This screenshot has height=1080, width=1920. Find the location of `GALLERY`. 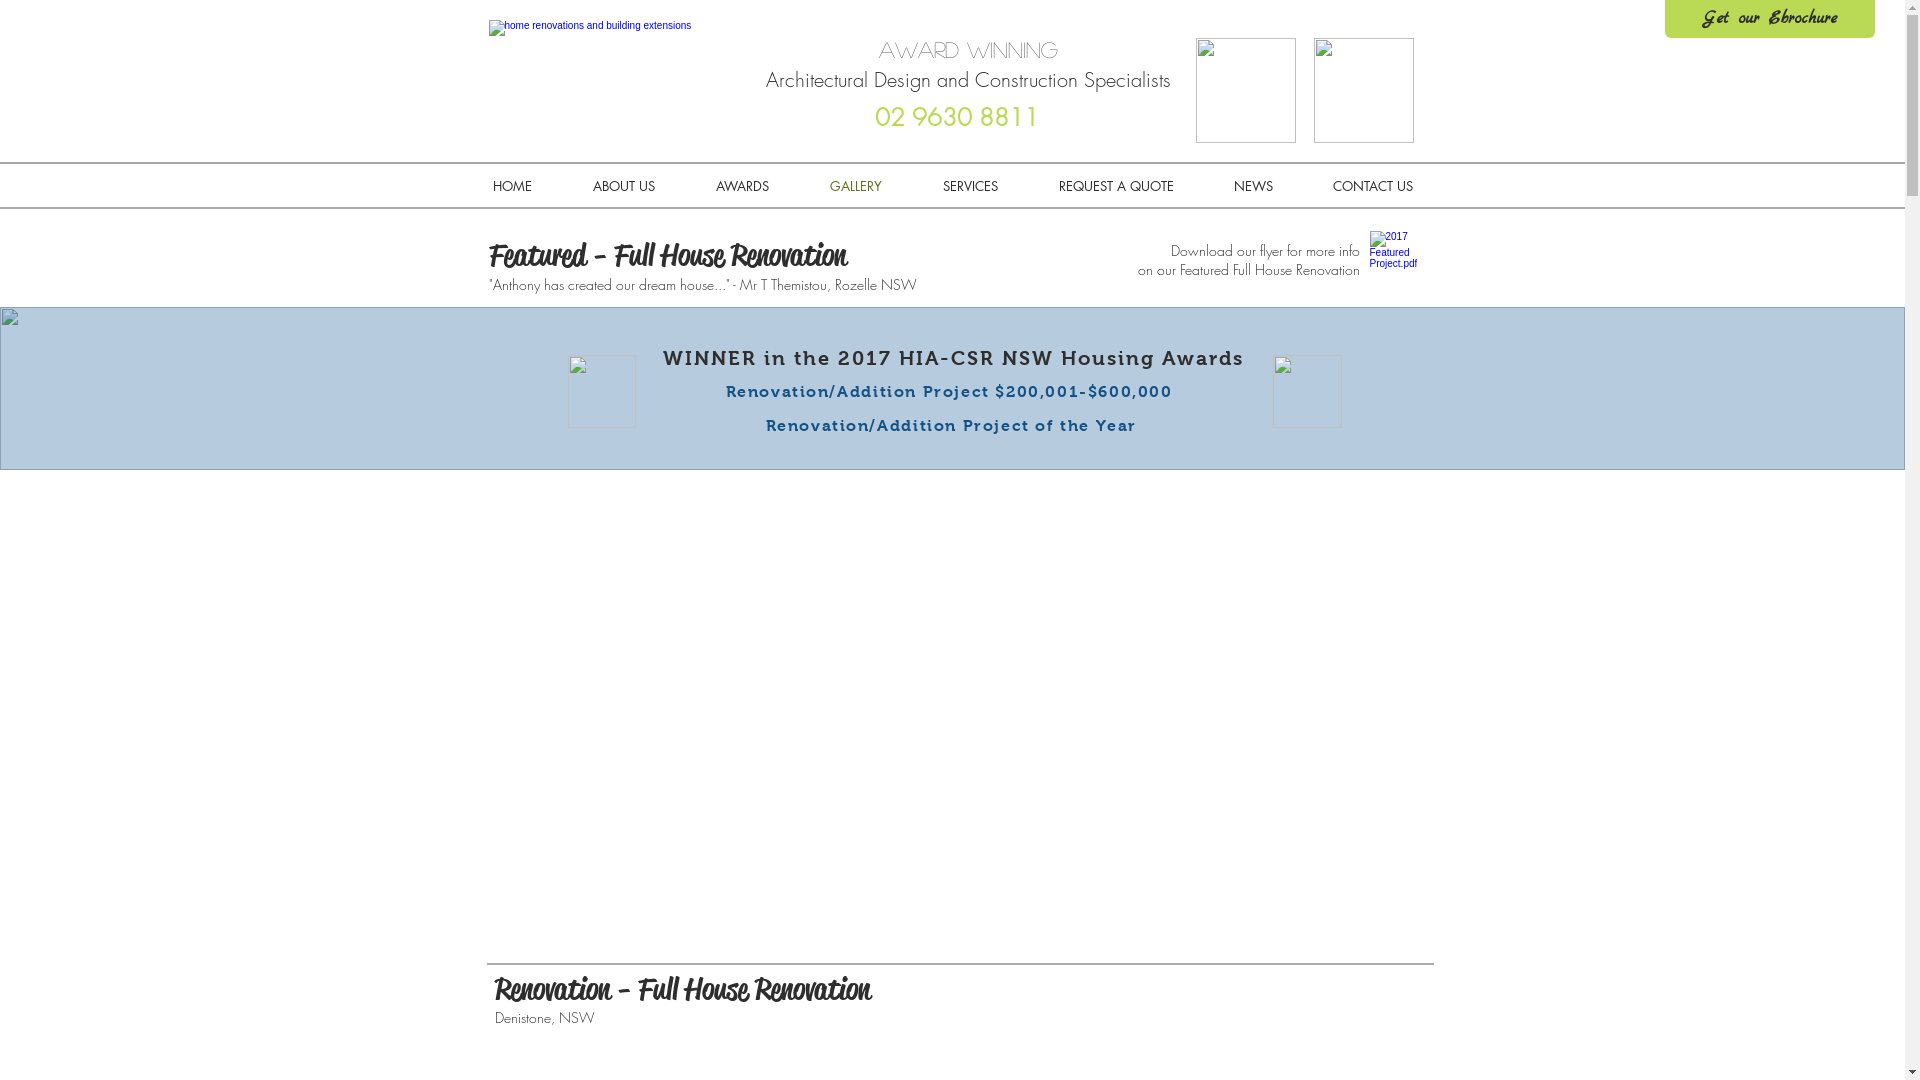

GALLERY is located at coordinates (856, 186).